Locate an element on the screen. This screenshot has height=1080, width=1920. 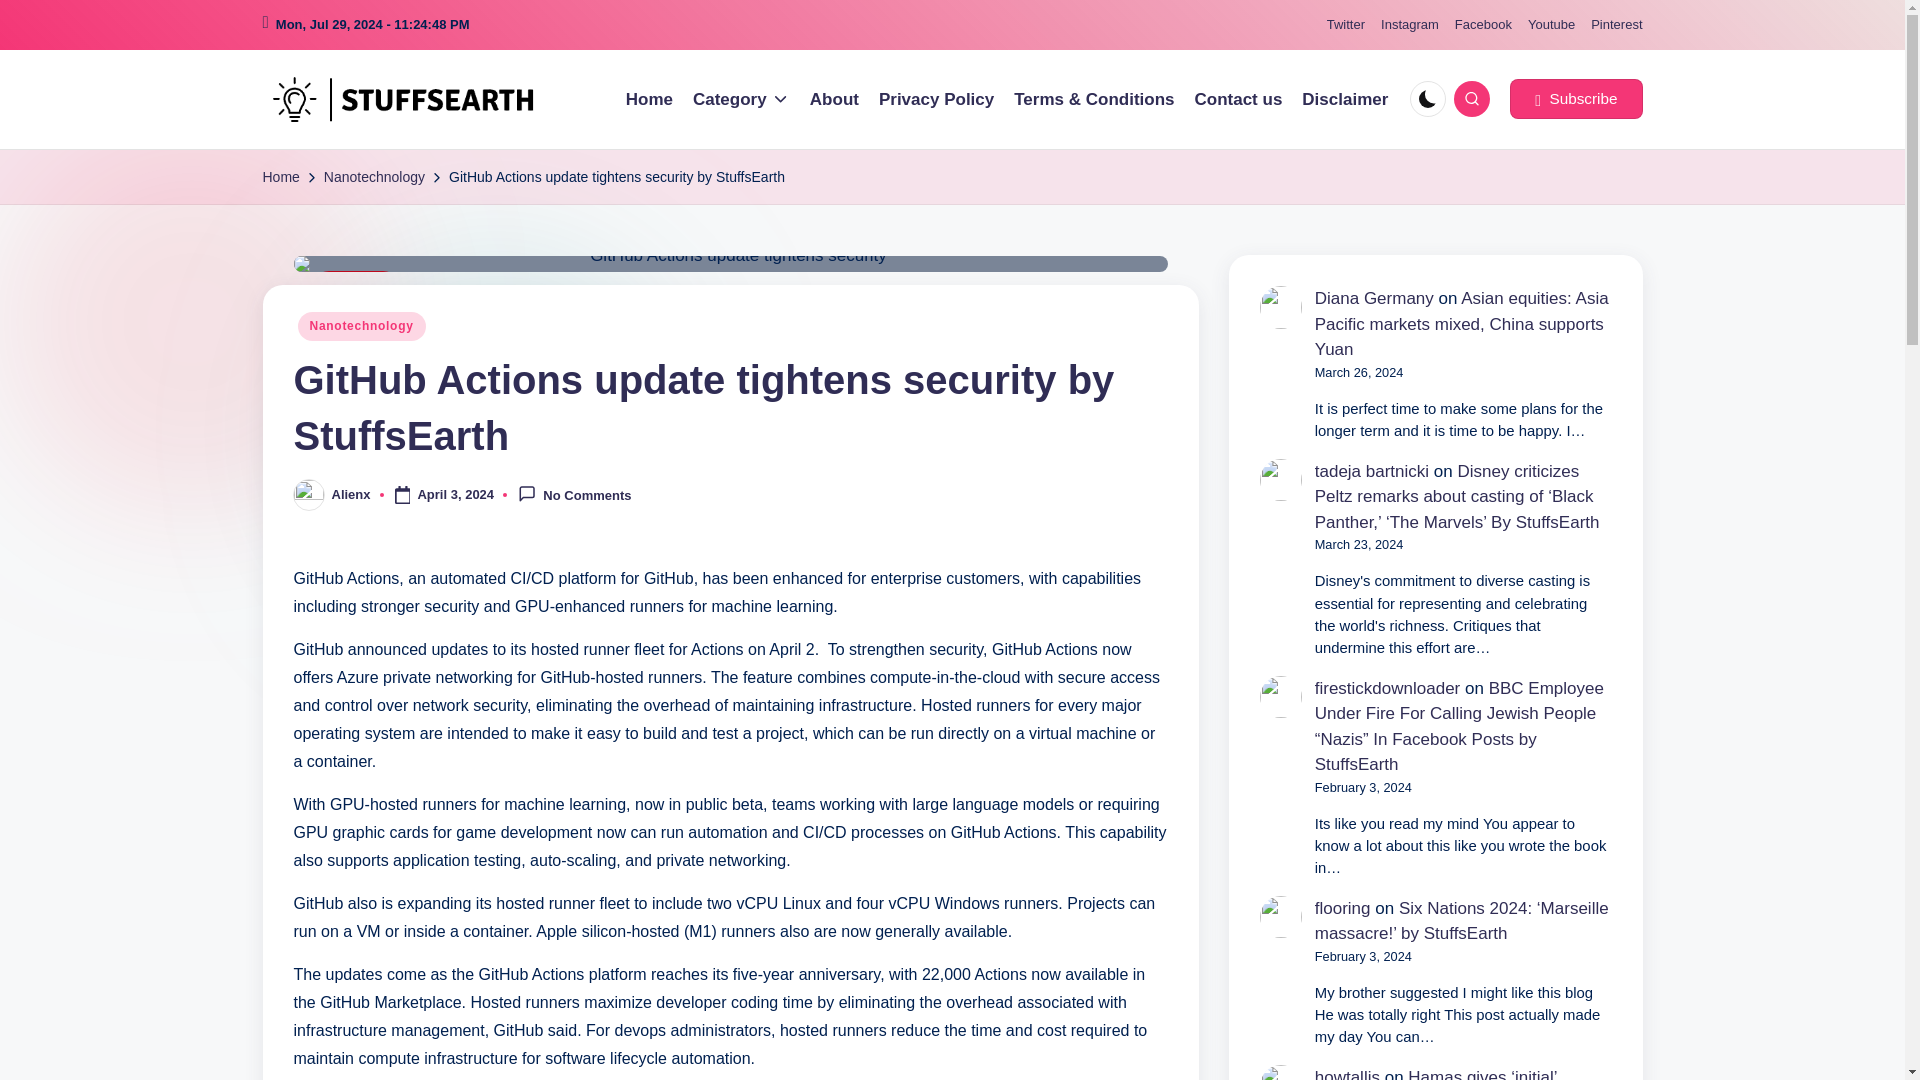
Pinterest is located at coordinates (1616, 25).